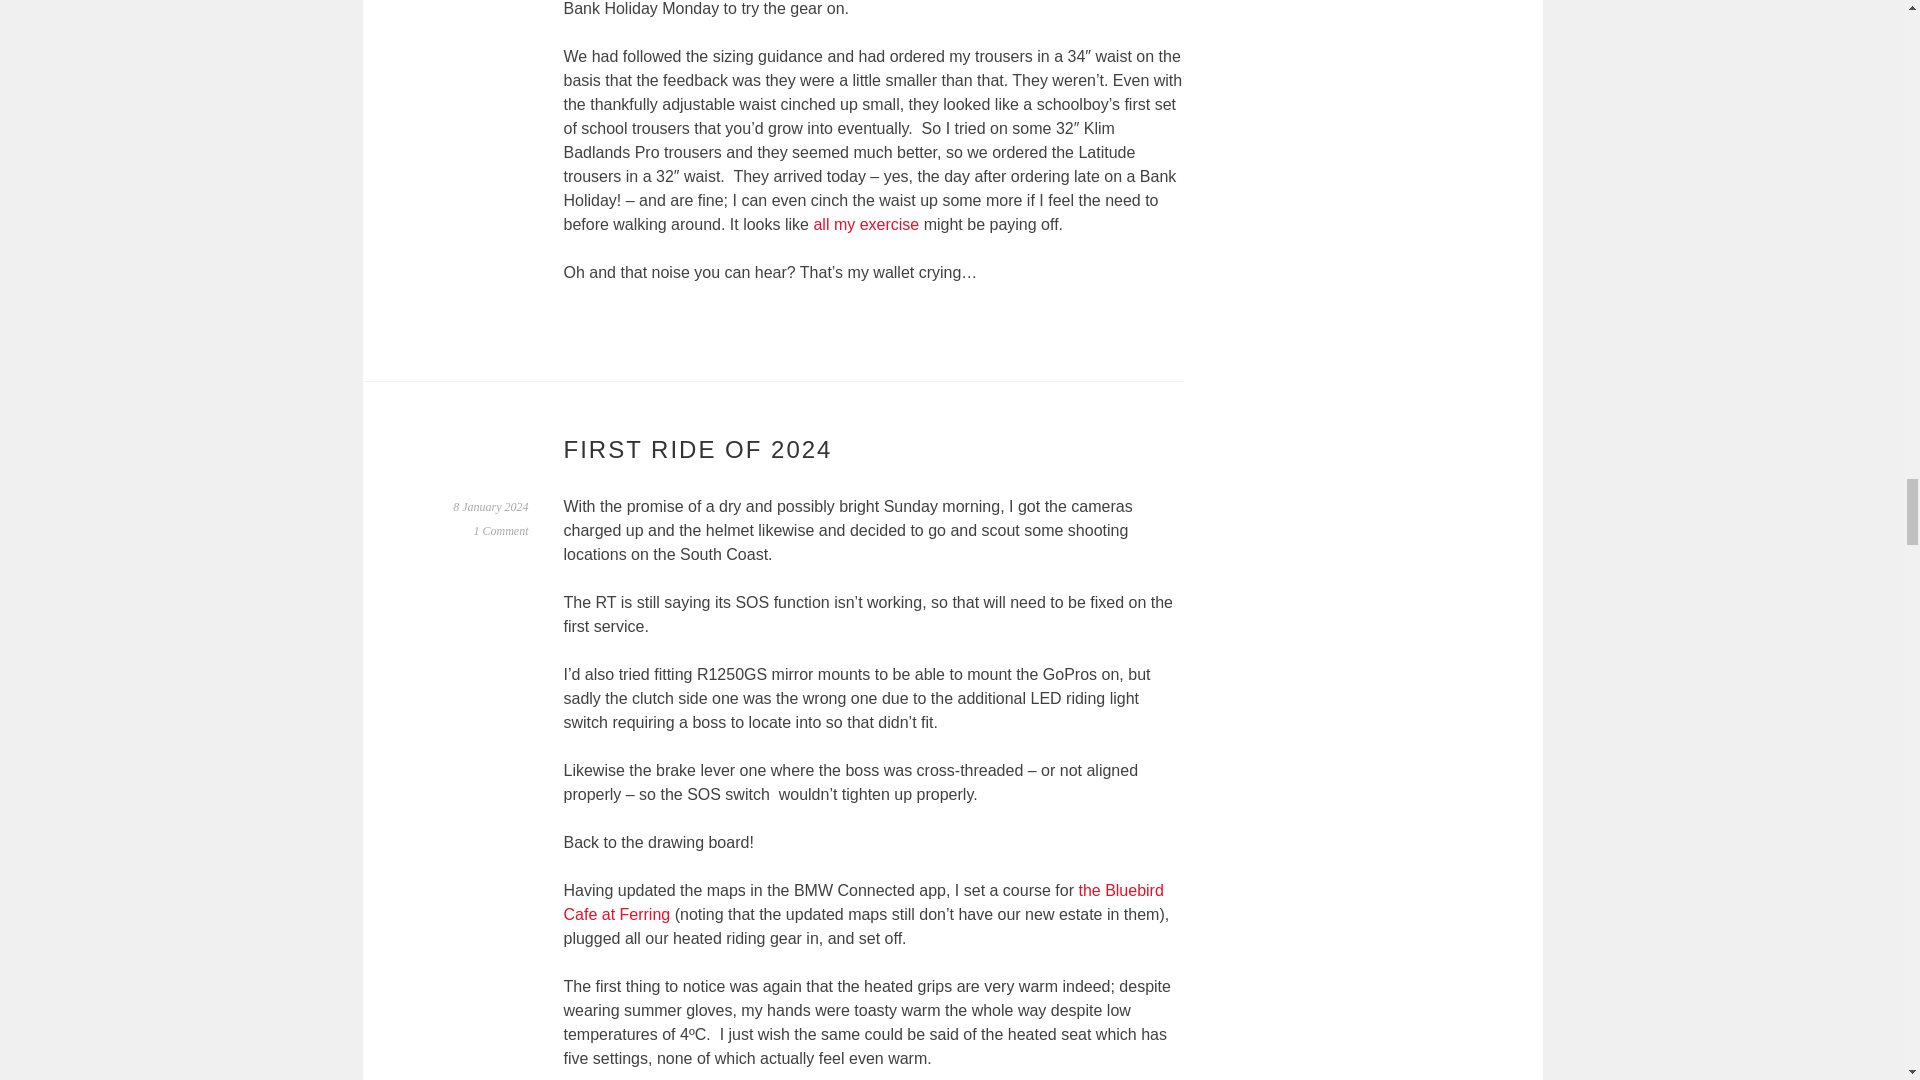  What do you see at coordinates (490, 507) in the screenshot?
I see `Permalink to First Ride of 2024` at bounding box center [490, 507].